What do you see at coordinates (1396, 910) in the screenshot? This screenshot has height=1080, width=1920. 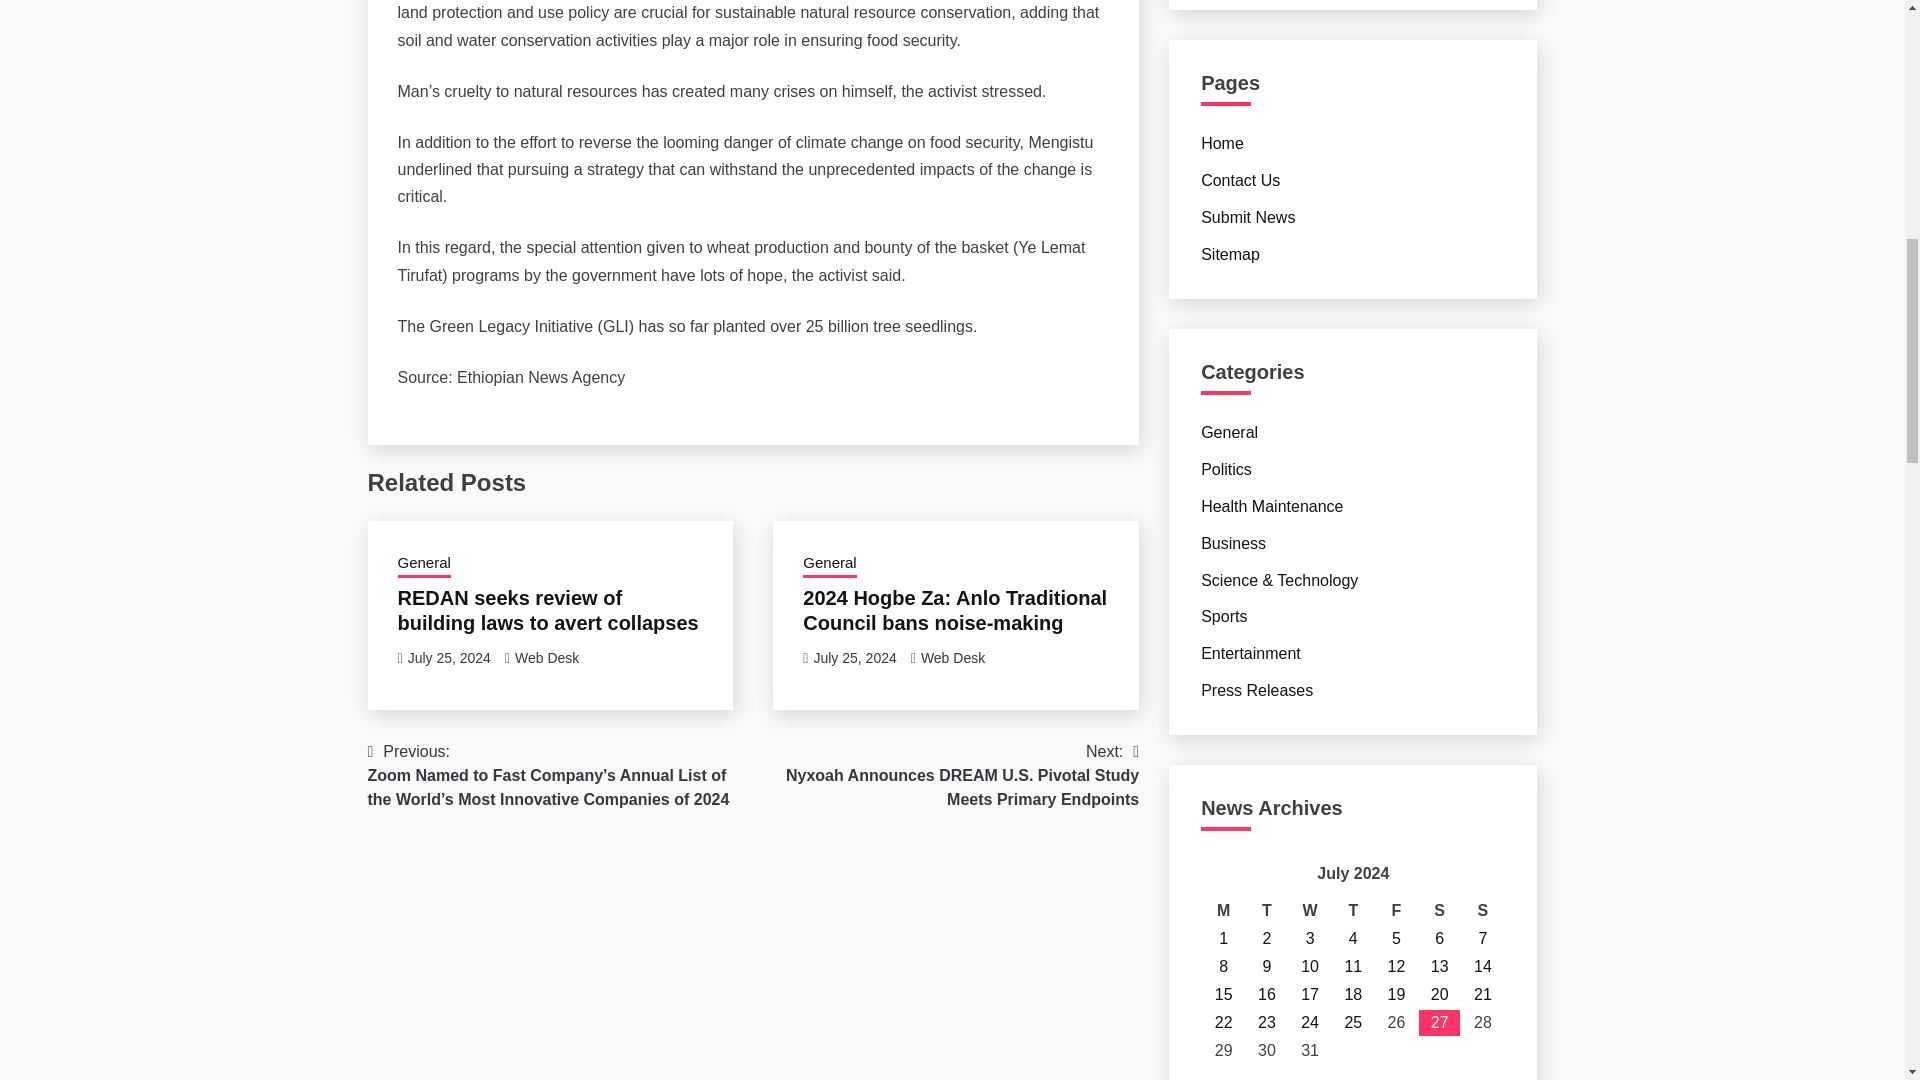 I see `Friday` at bounding box center [1396, 910].